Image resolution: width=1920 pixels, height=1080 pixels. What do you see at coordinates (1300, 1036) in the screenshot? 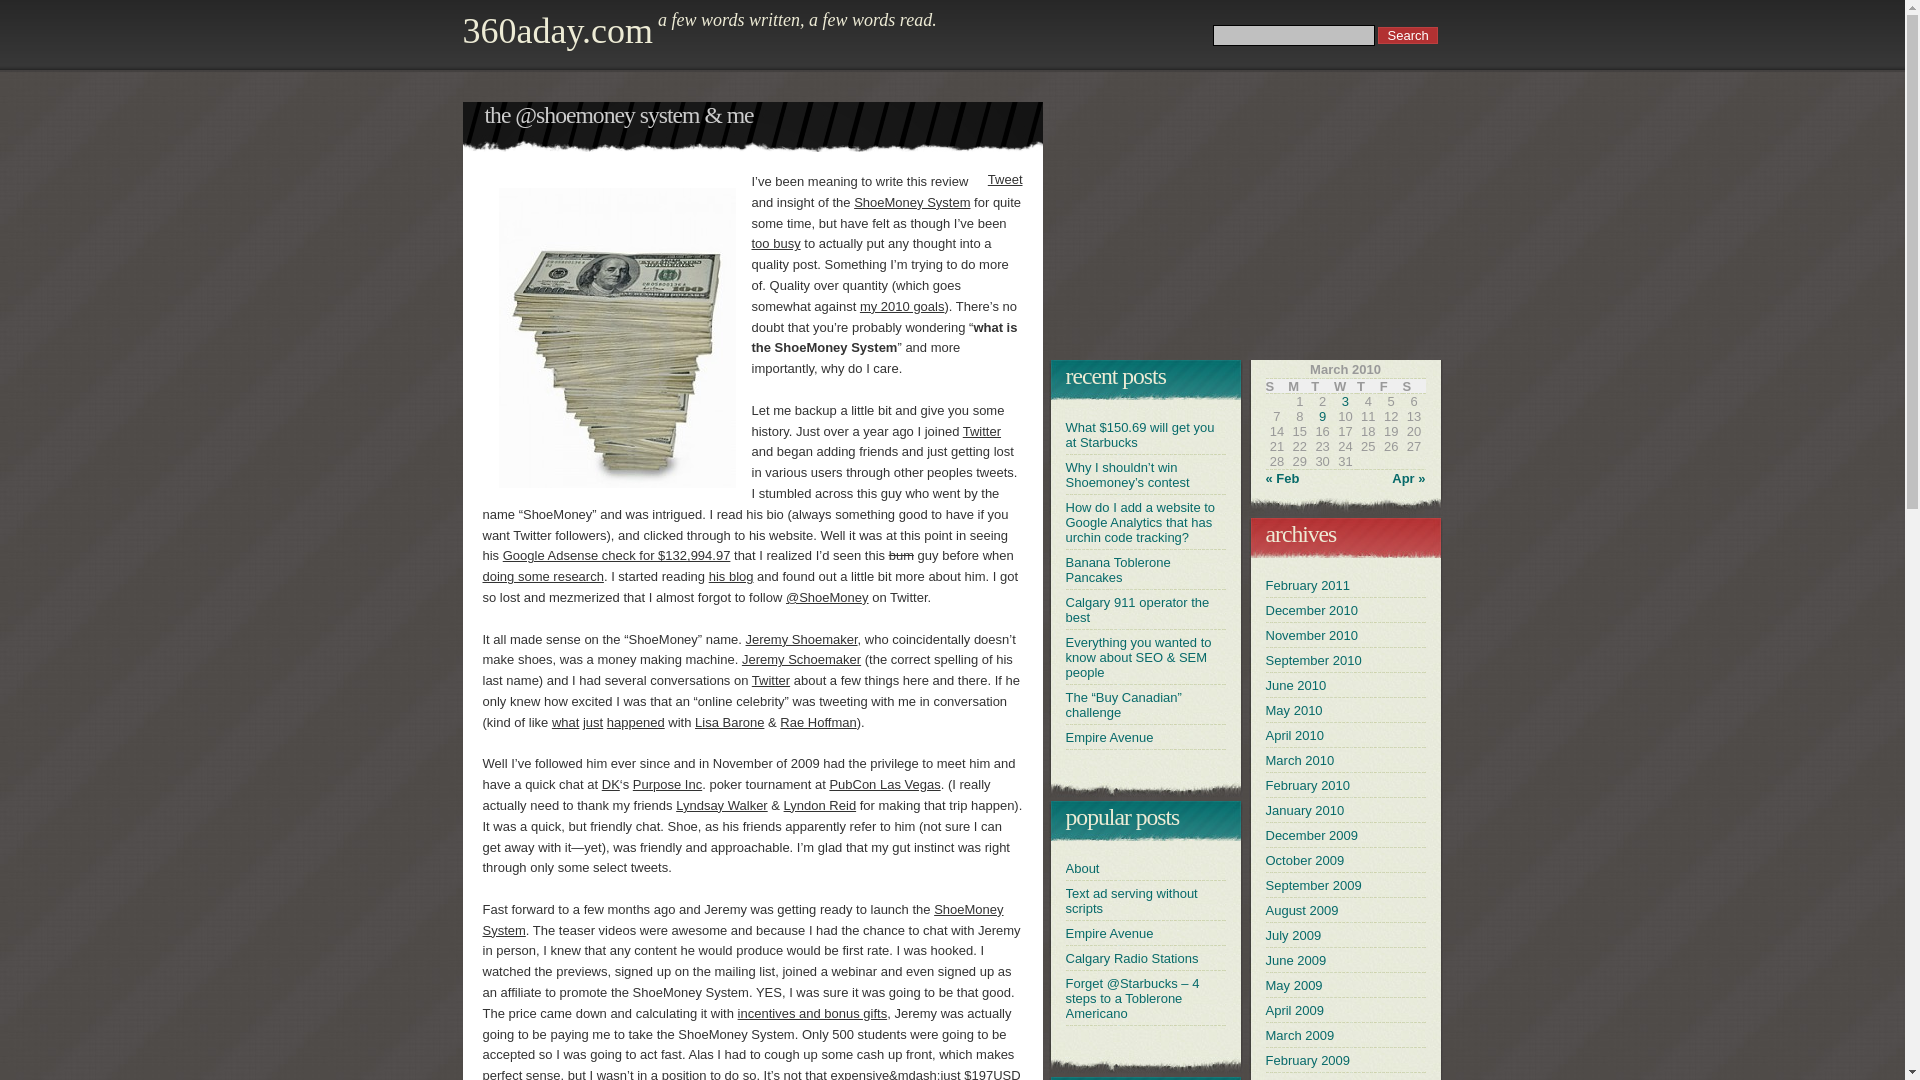
I see `March 2009` at bounding box center [1300, 1036].